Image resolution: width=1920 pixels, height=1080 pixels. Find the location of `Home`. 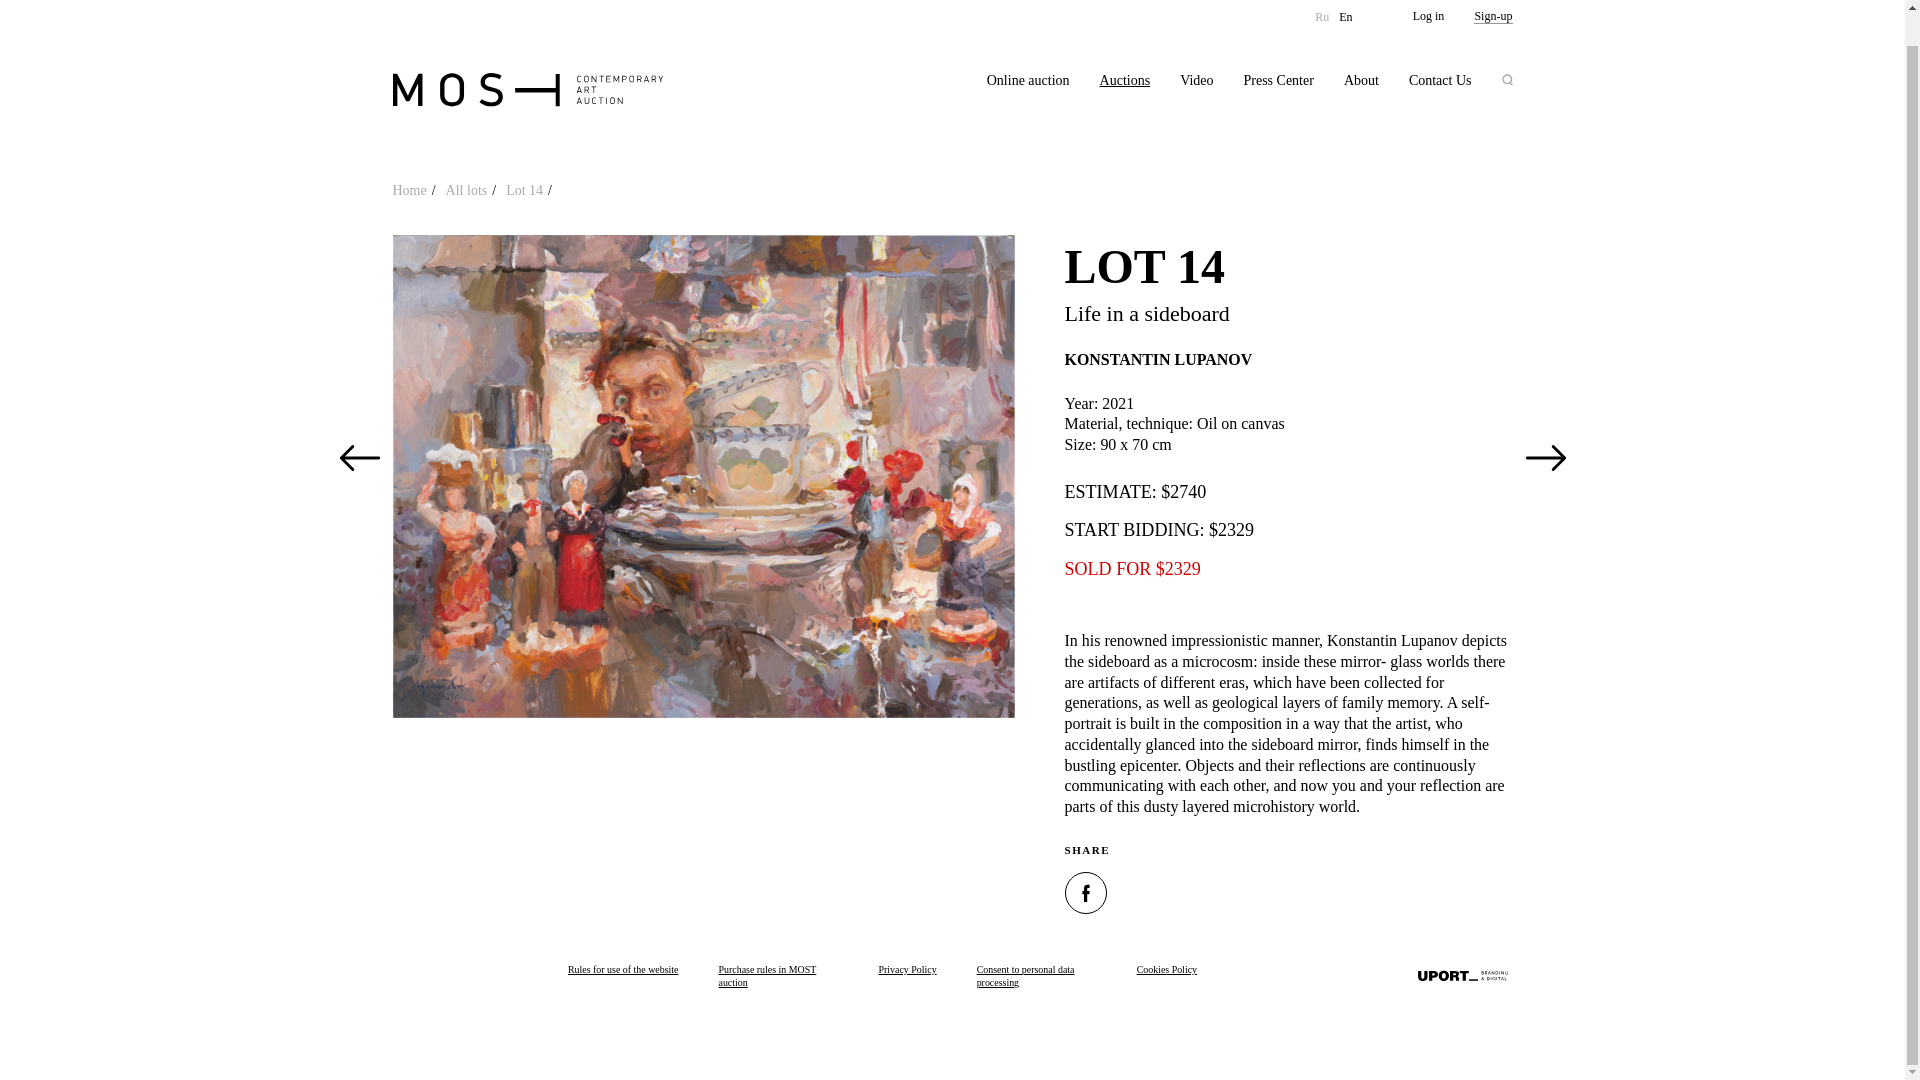

Home is located at coordinates (413, 190).